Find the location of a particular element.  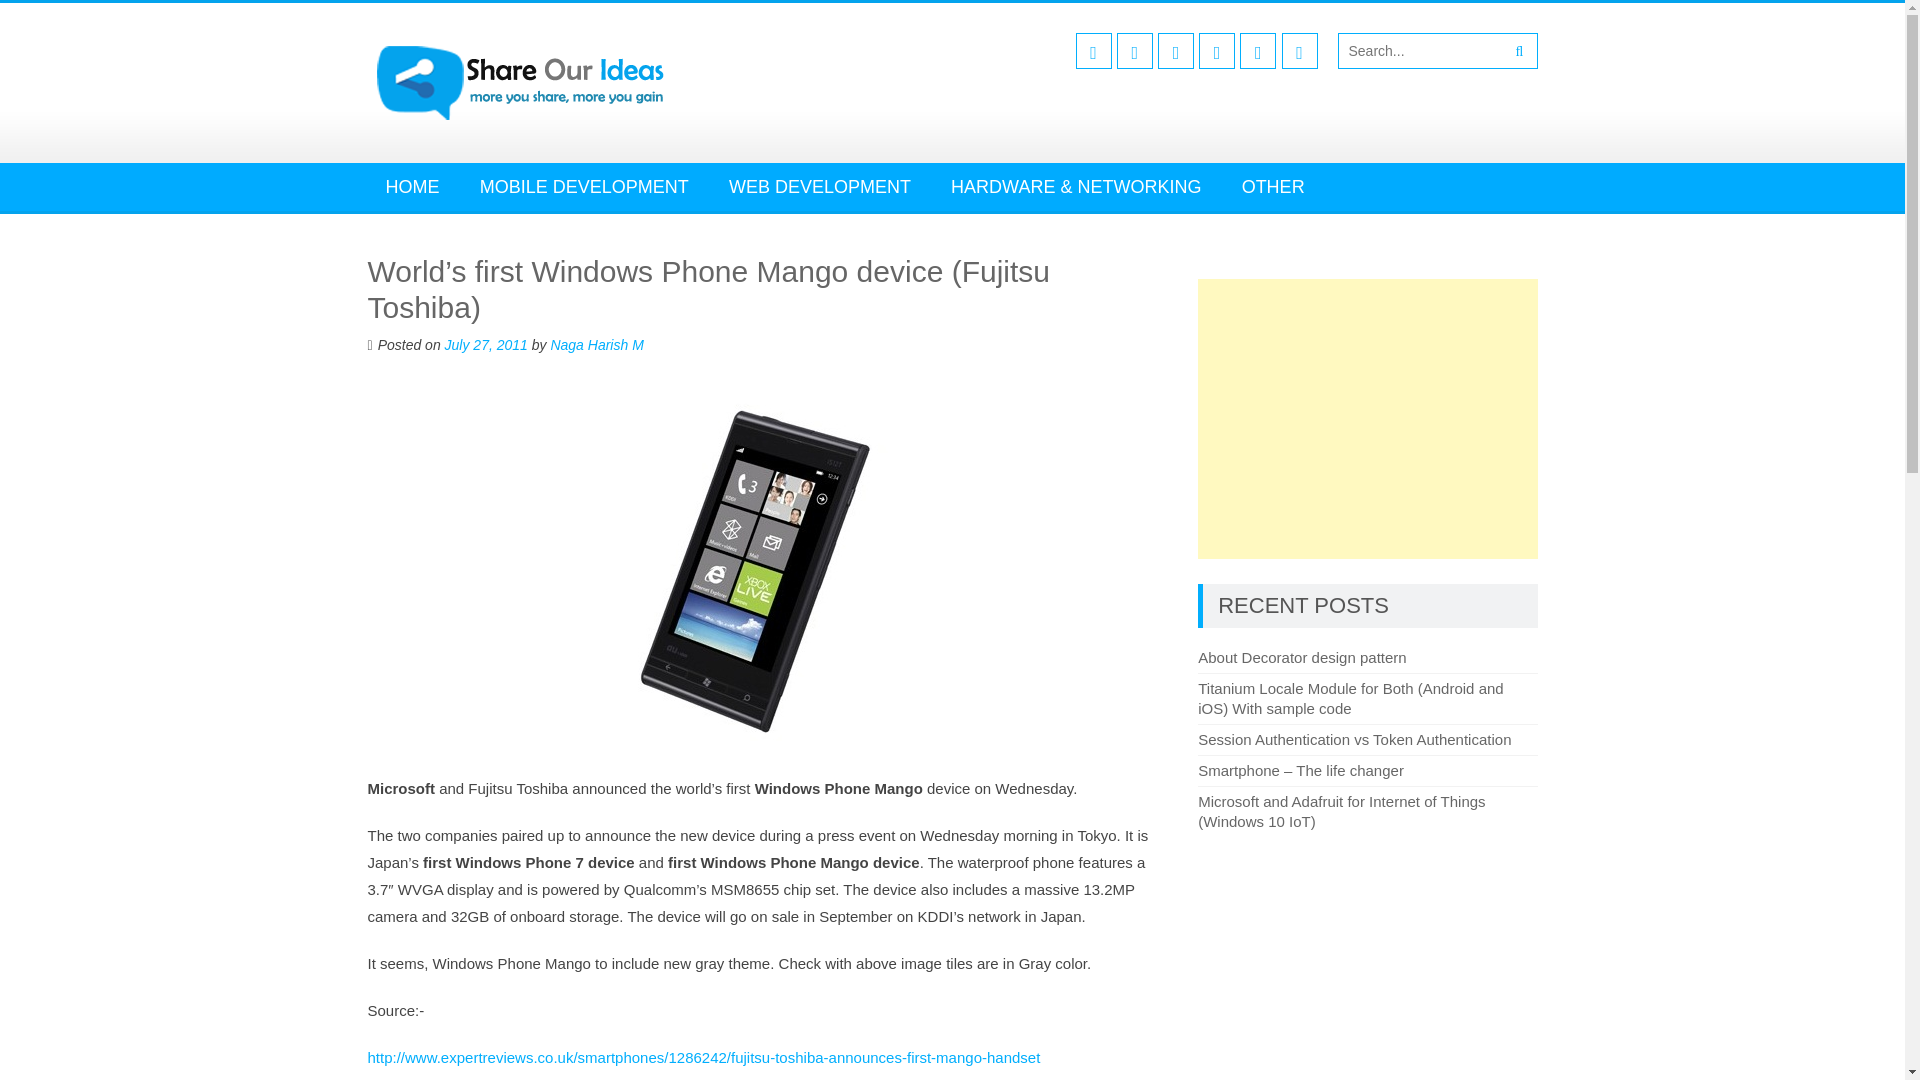

Mobile Development is located at coordinates (584, 186).